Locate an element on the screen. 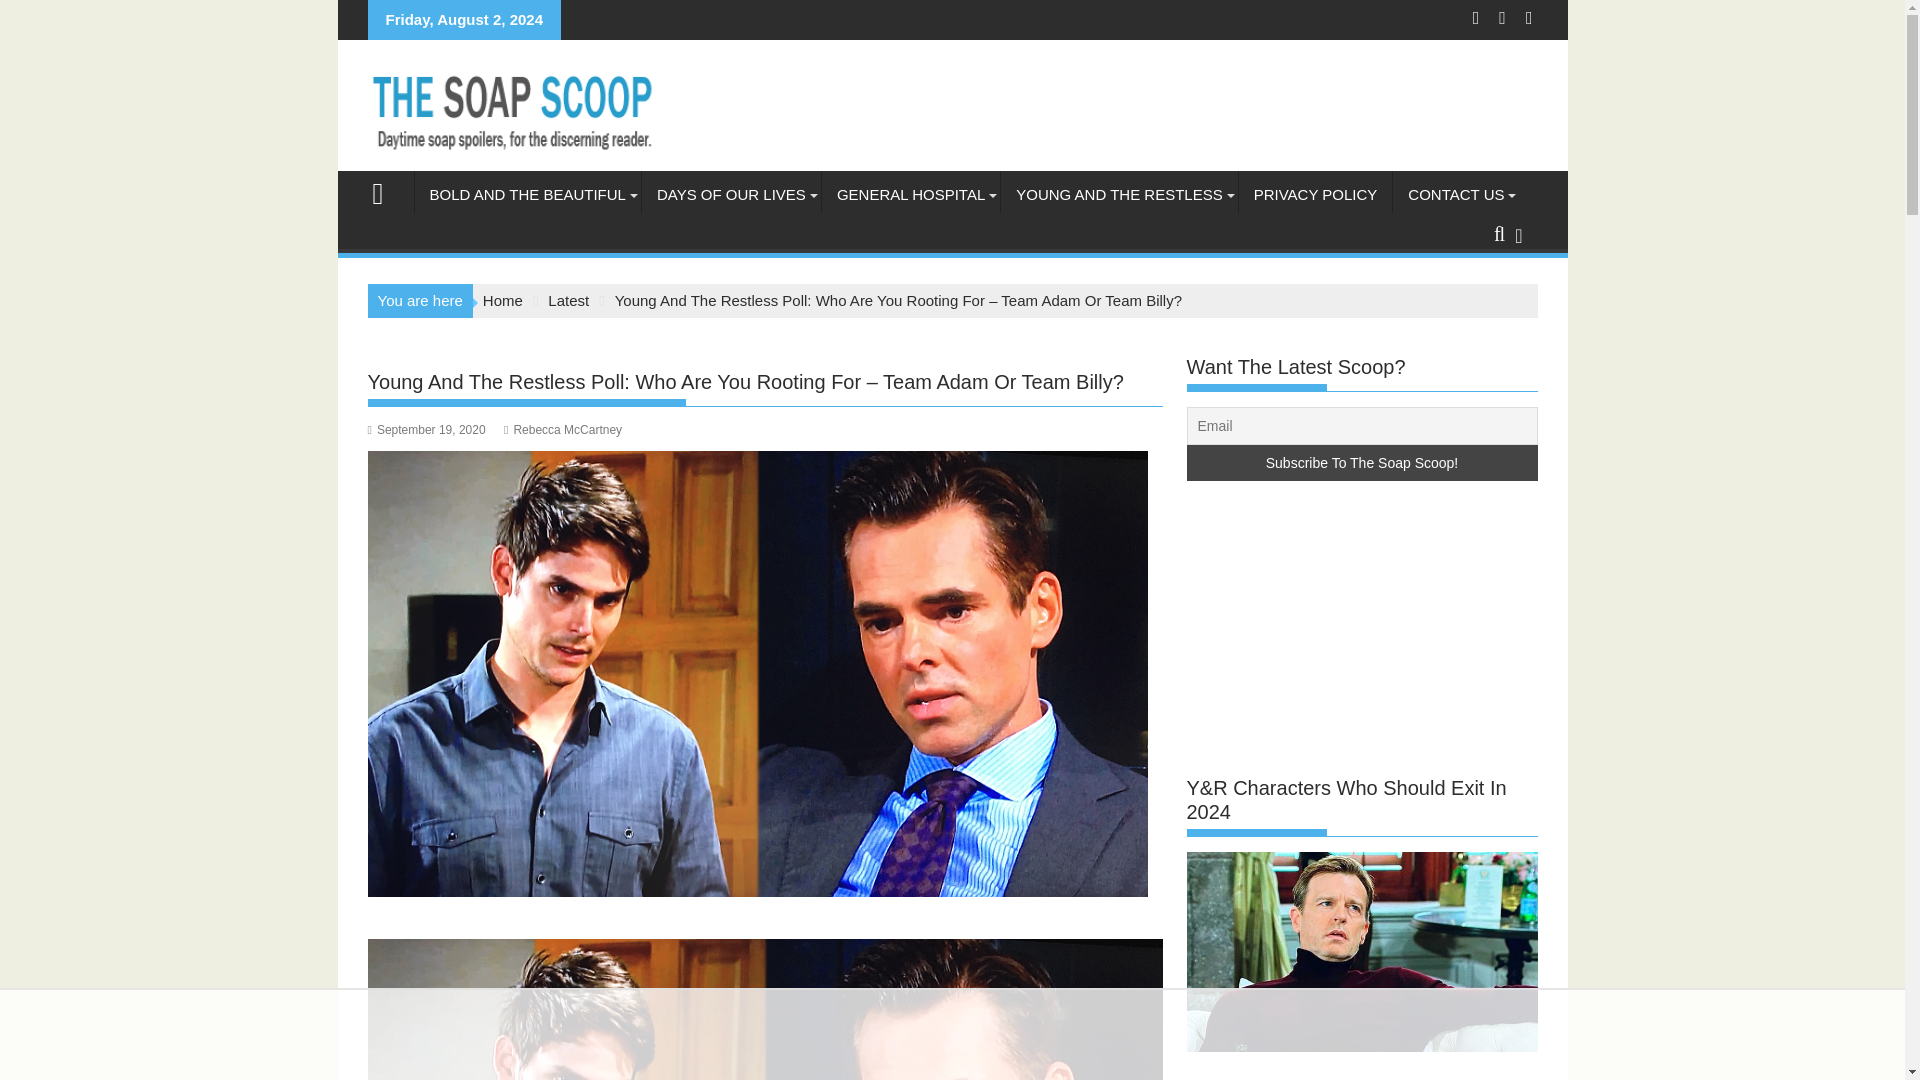  PRIVACY POLICY is located at coordinates (1316, 194).